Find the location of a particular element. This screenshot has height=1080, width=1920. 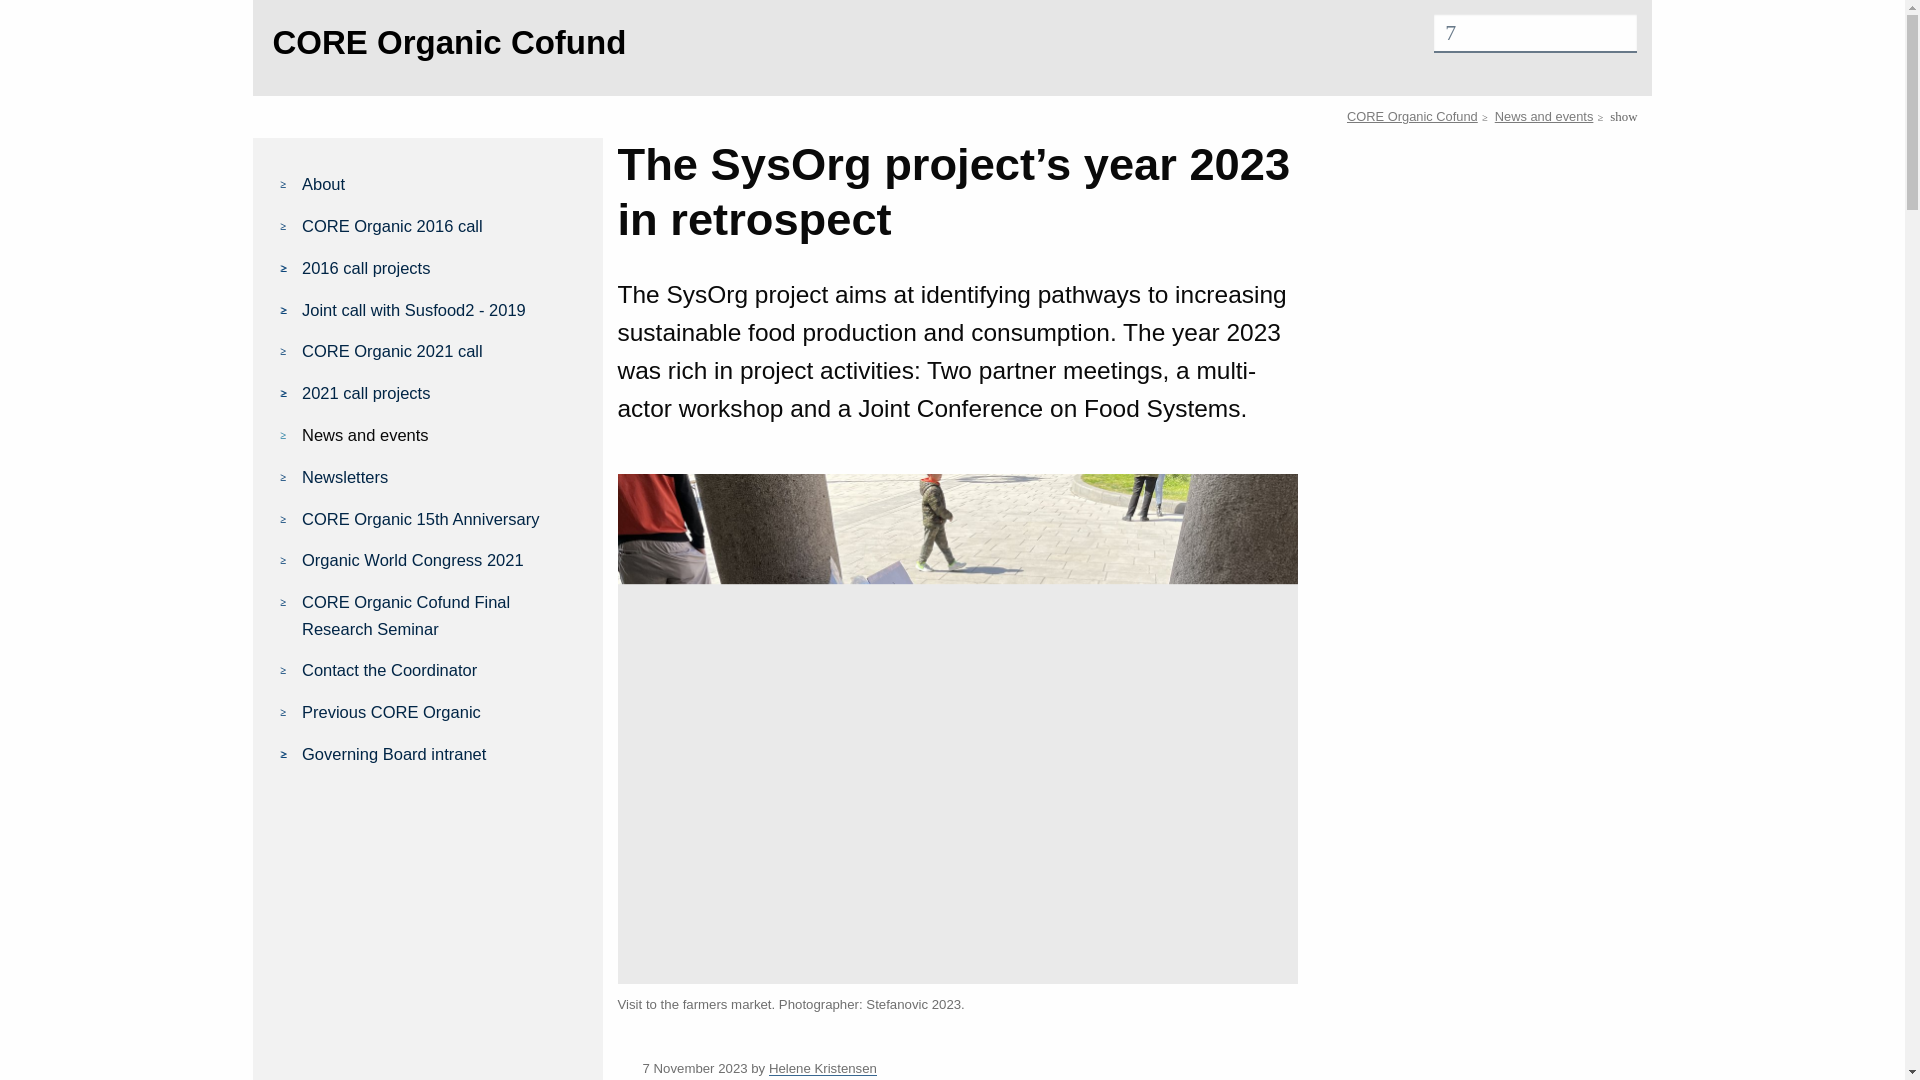

2021 call projects is located at coordinates (441, 393).